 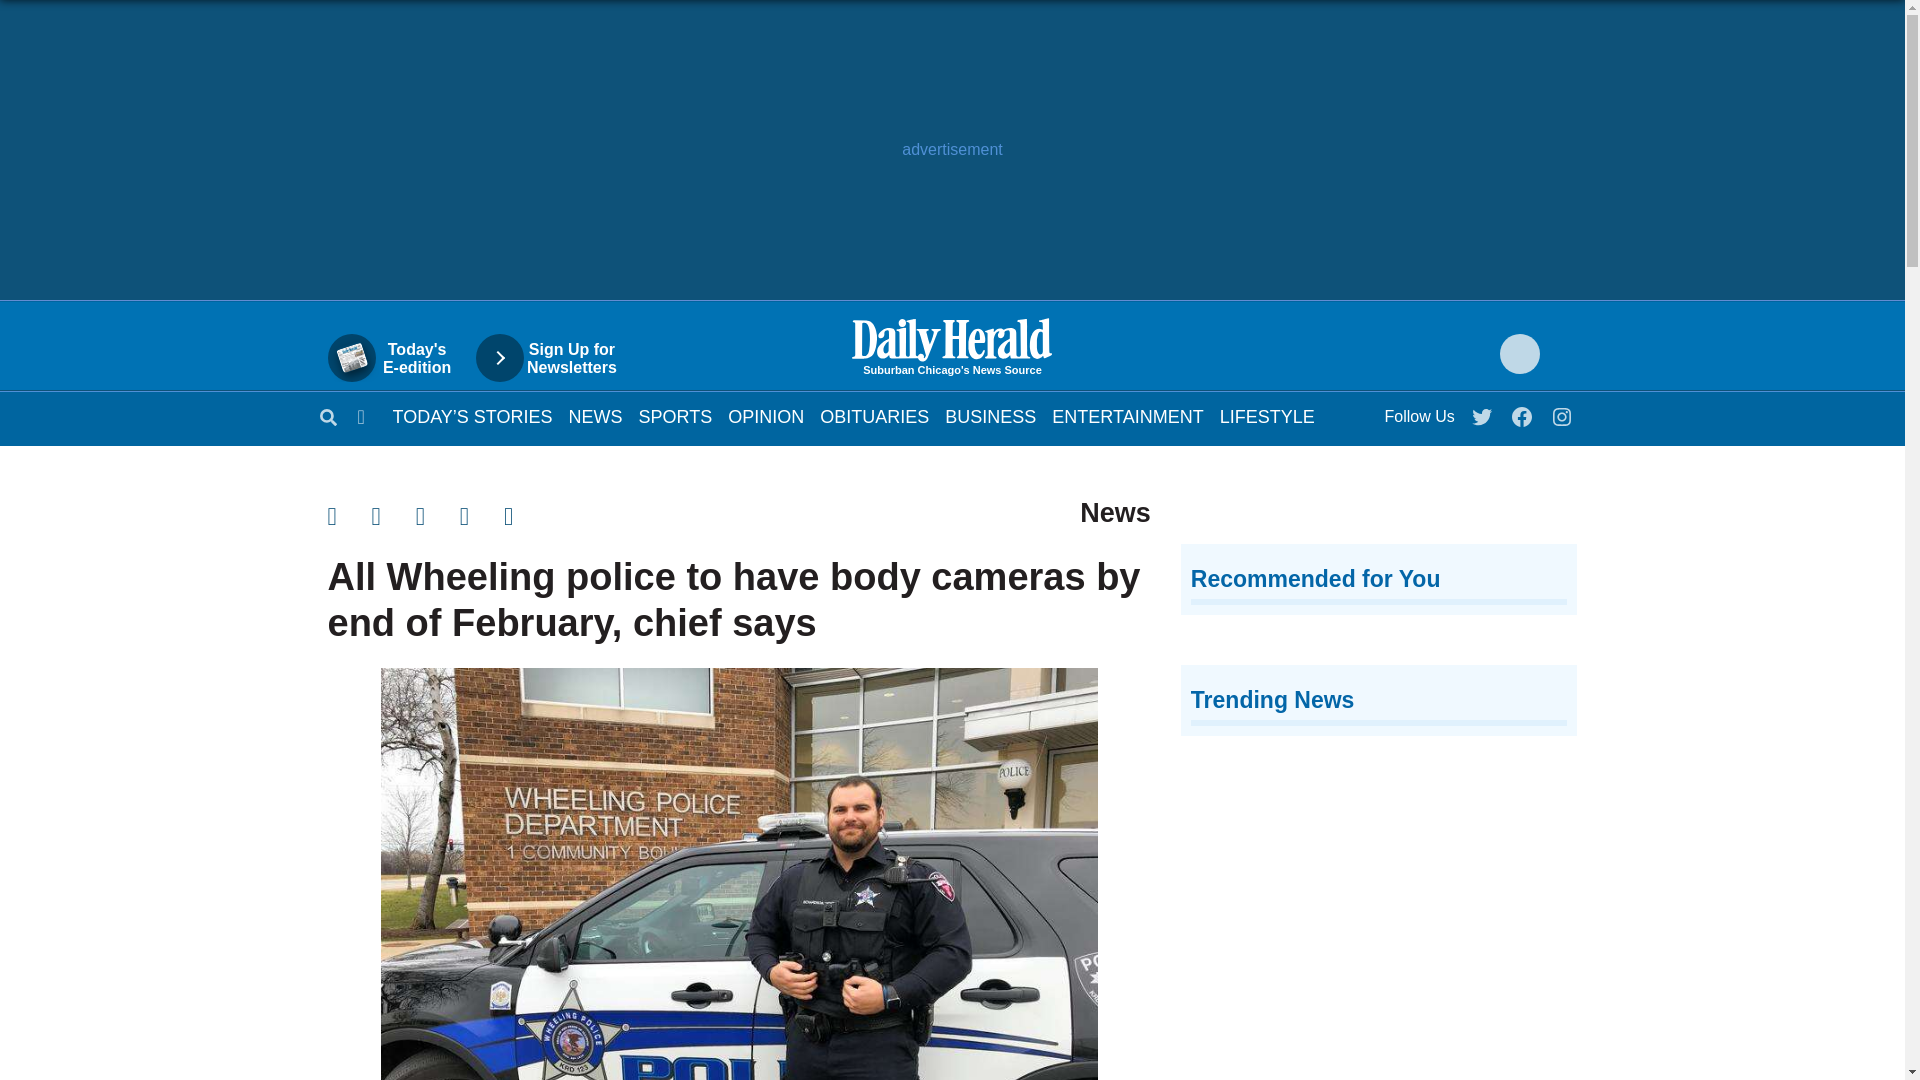 What do you see at coordinates (676, 416) in the screenshot?
I see `Sports` at bounding box center [676, 416].